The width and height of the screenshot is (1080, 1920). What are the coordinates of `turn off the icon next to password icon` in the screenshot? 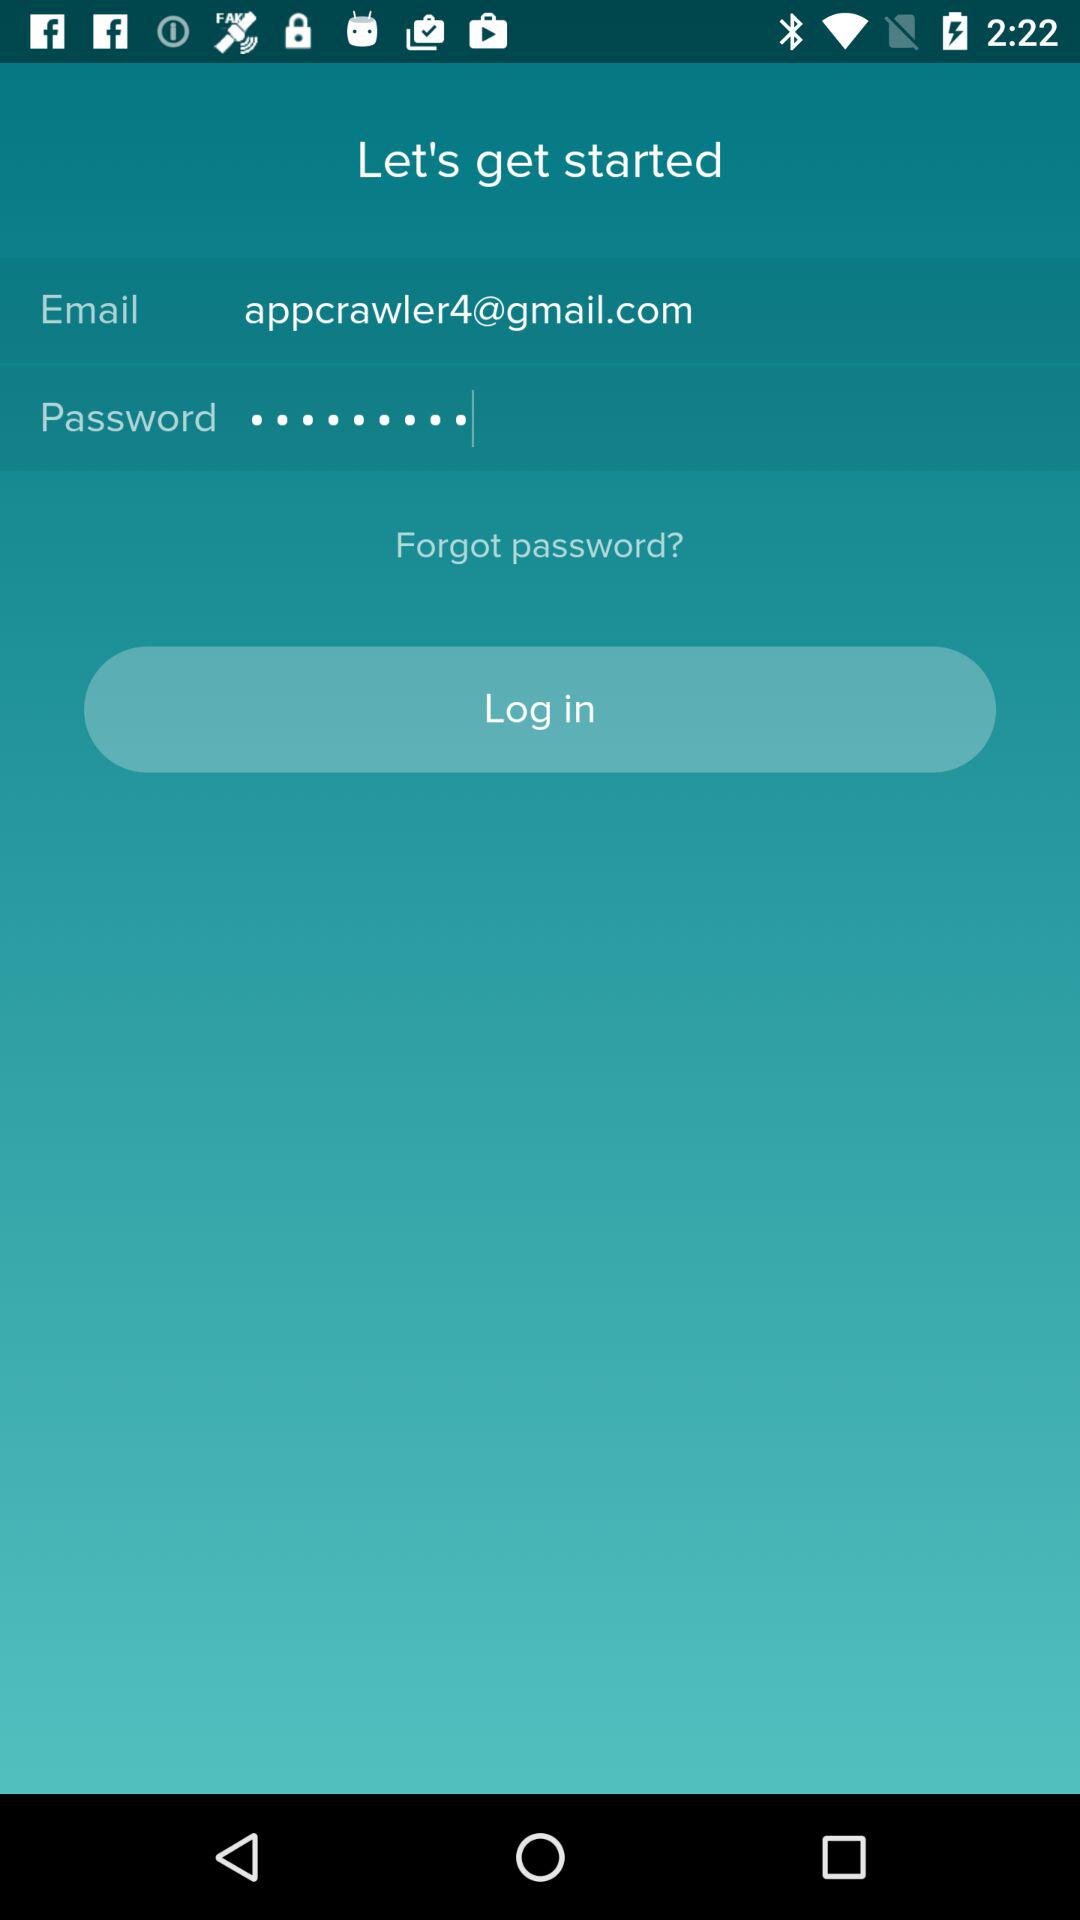 It's located at (642, 418).